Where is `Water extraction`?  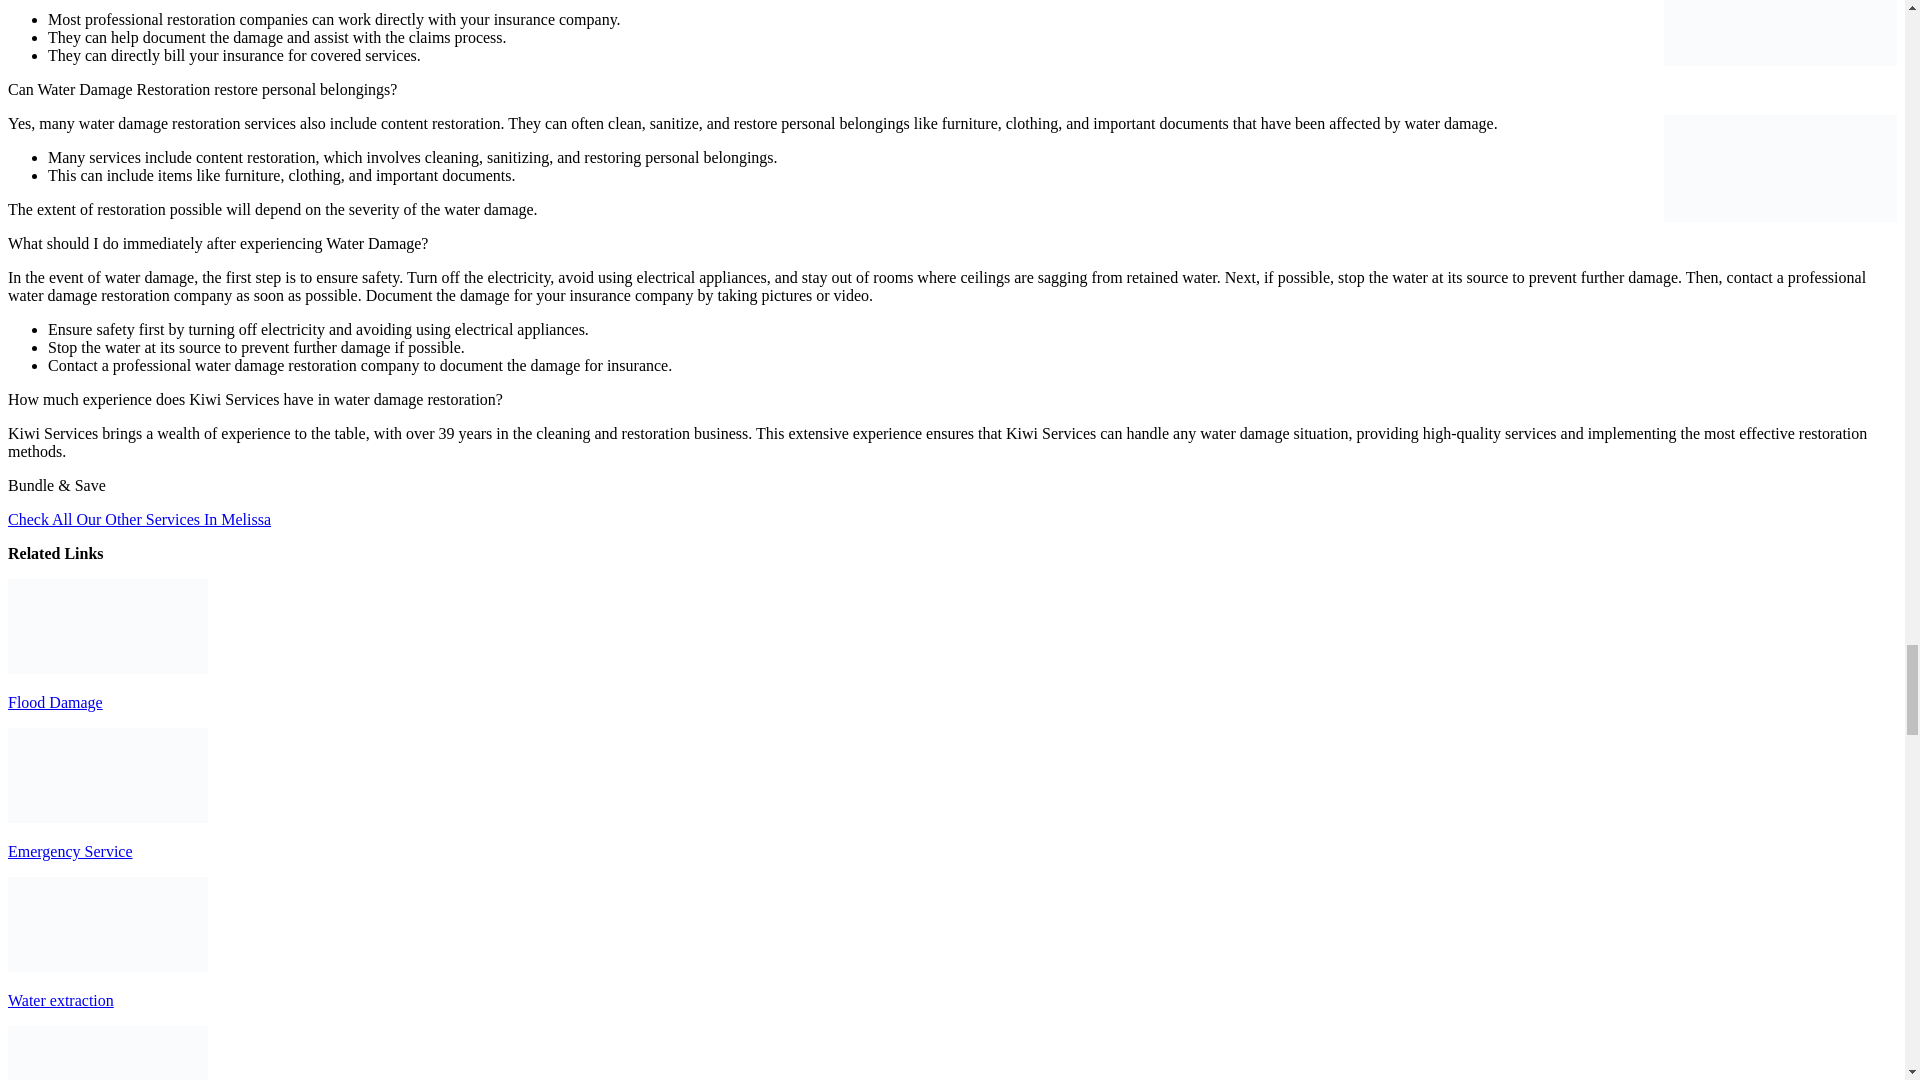
Water extraction is located at coordinates (107, 924).